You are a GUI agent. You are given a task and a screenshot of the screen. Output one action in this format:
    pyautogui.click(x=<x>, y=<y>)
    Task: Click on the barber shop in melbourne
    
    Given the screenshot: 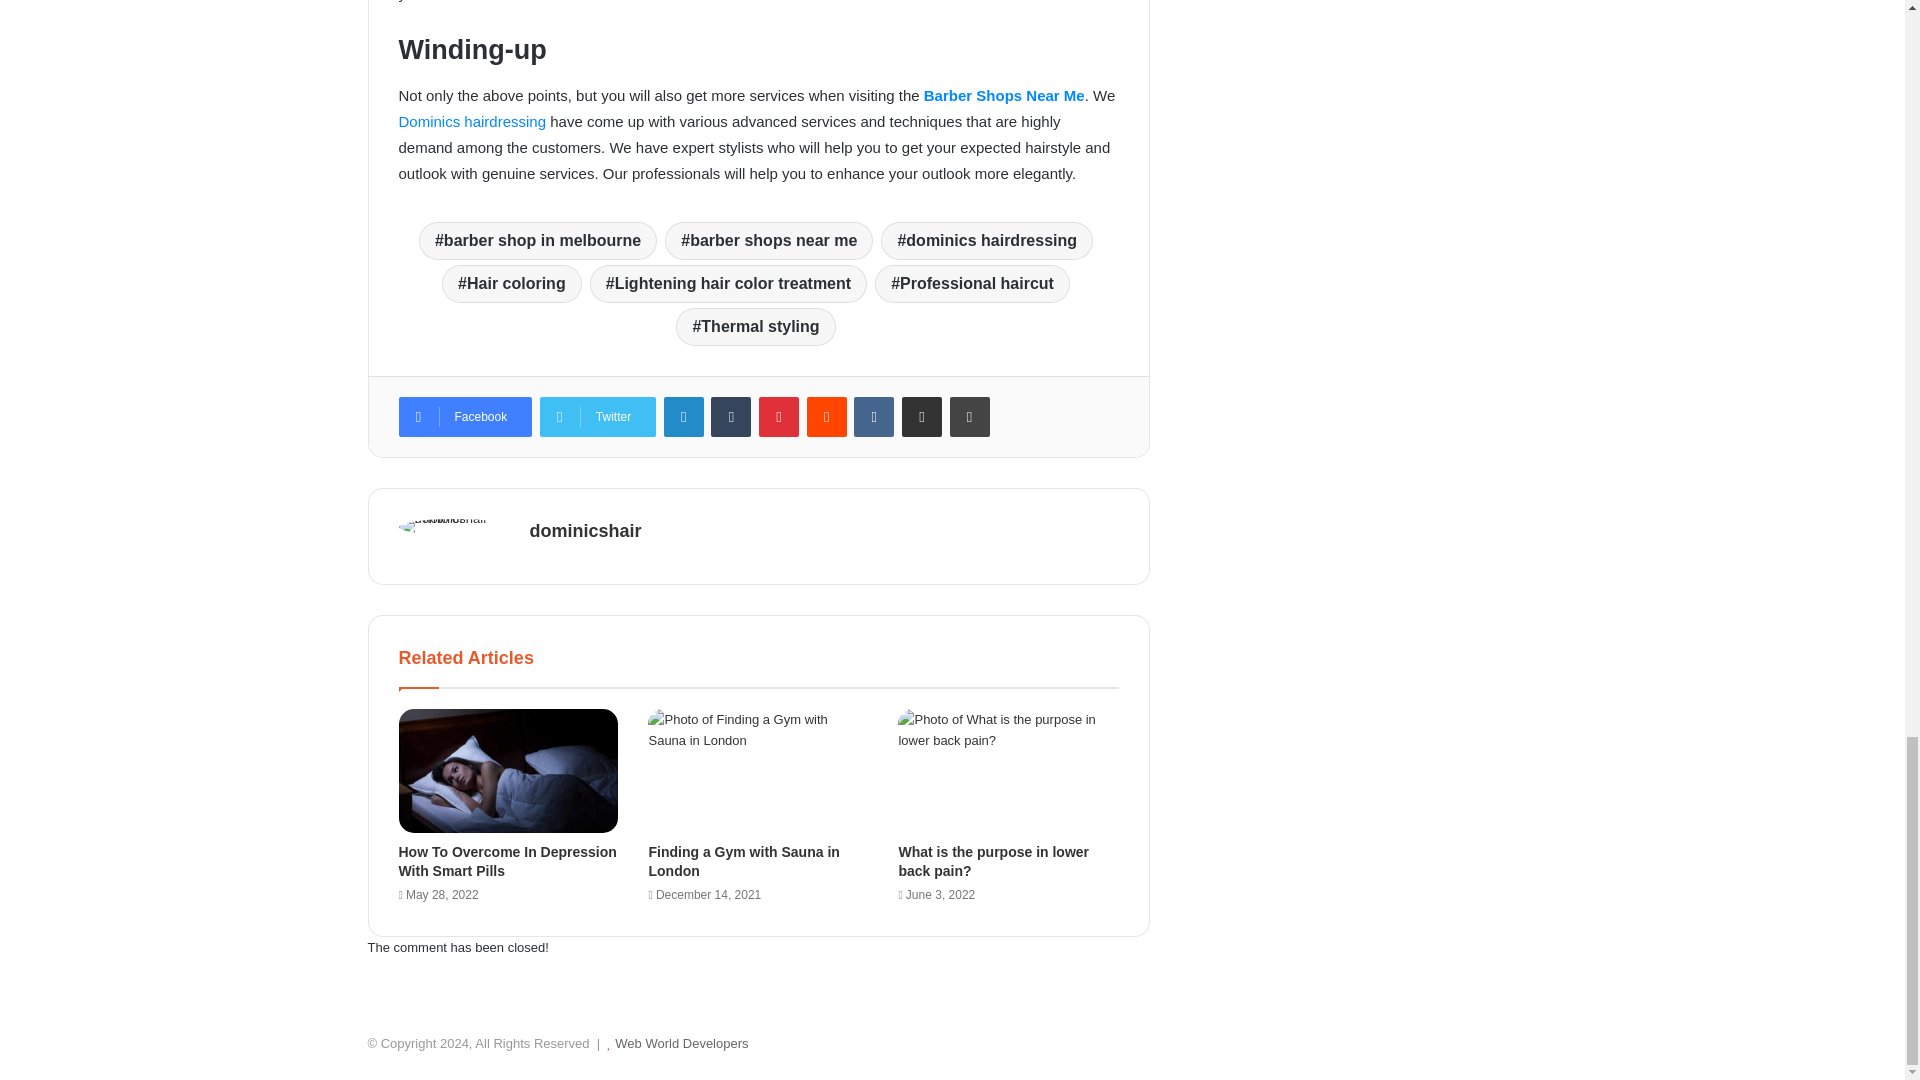 What is the action you would take?
    pyautogui.click(x=537, y=241)
    